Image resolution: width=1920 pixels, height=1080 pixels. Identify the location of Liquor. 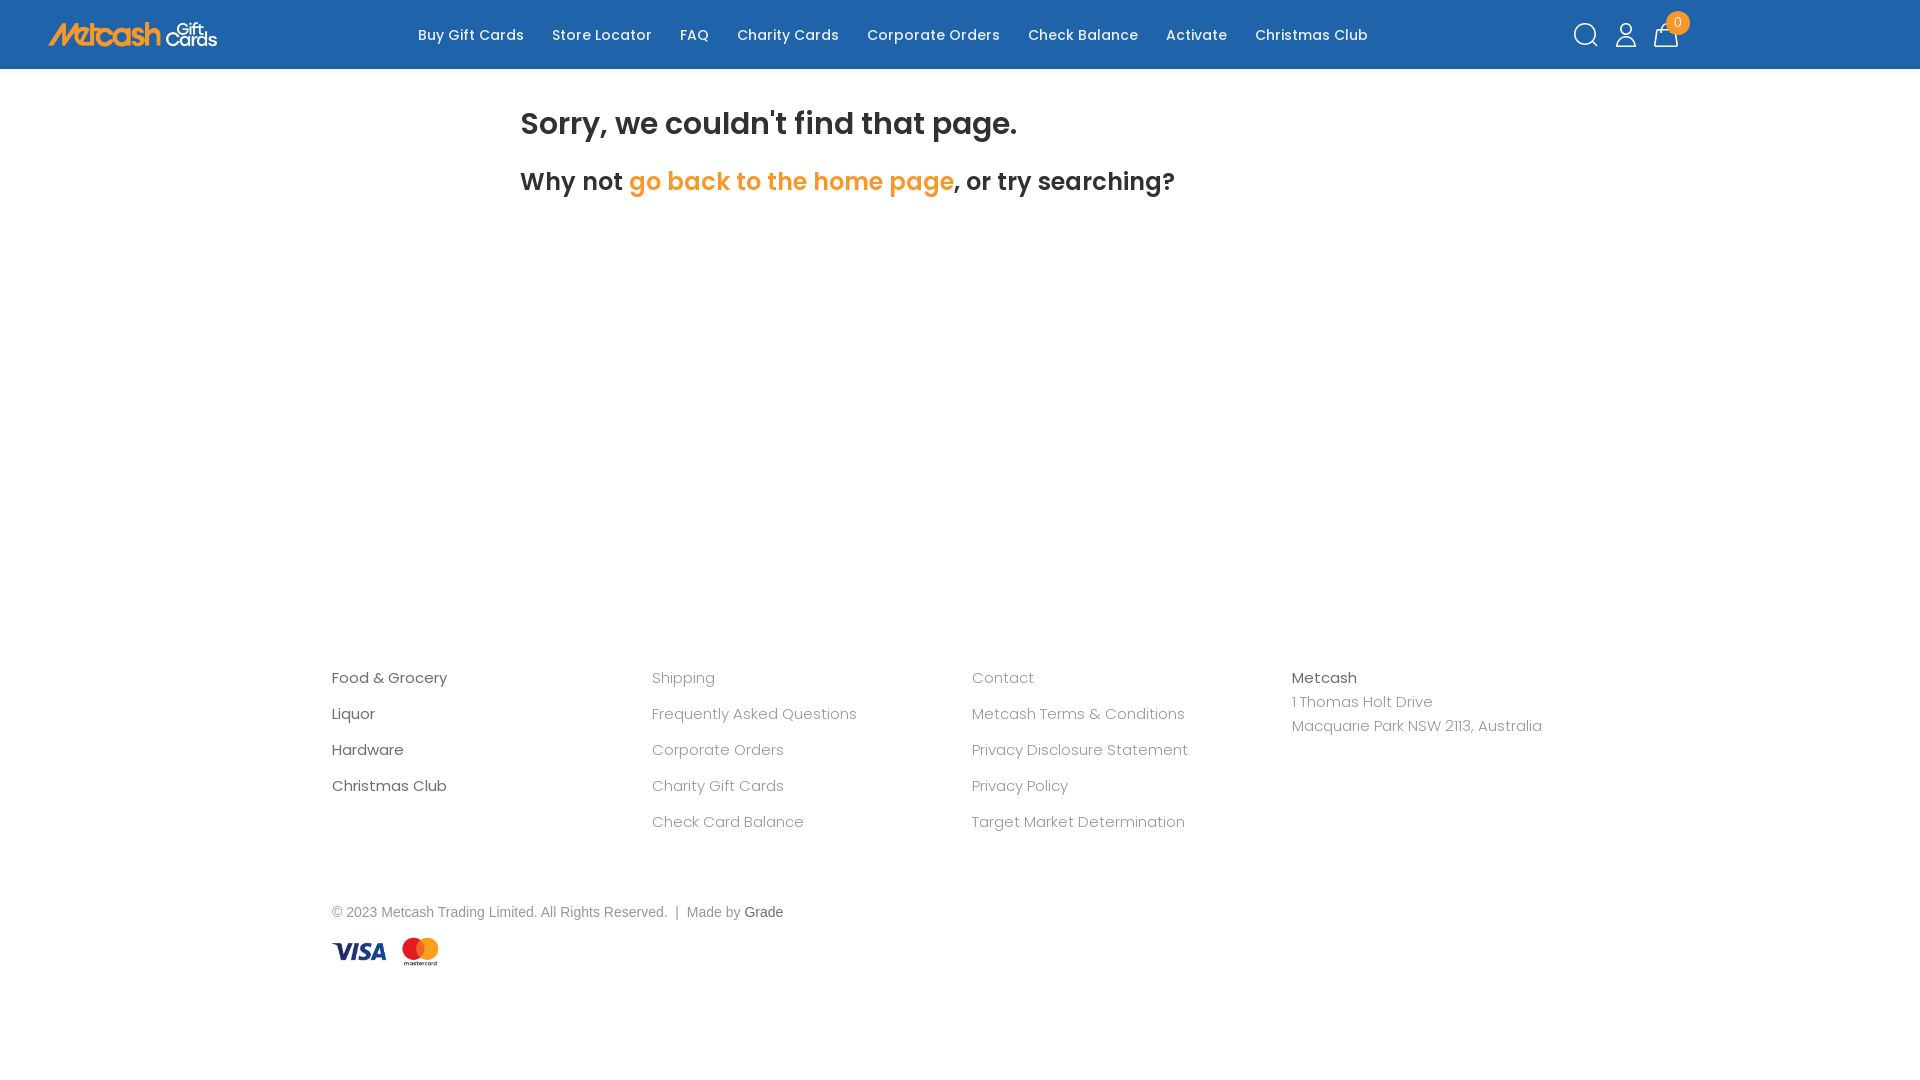
(354, 714).